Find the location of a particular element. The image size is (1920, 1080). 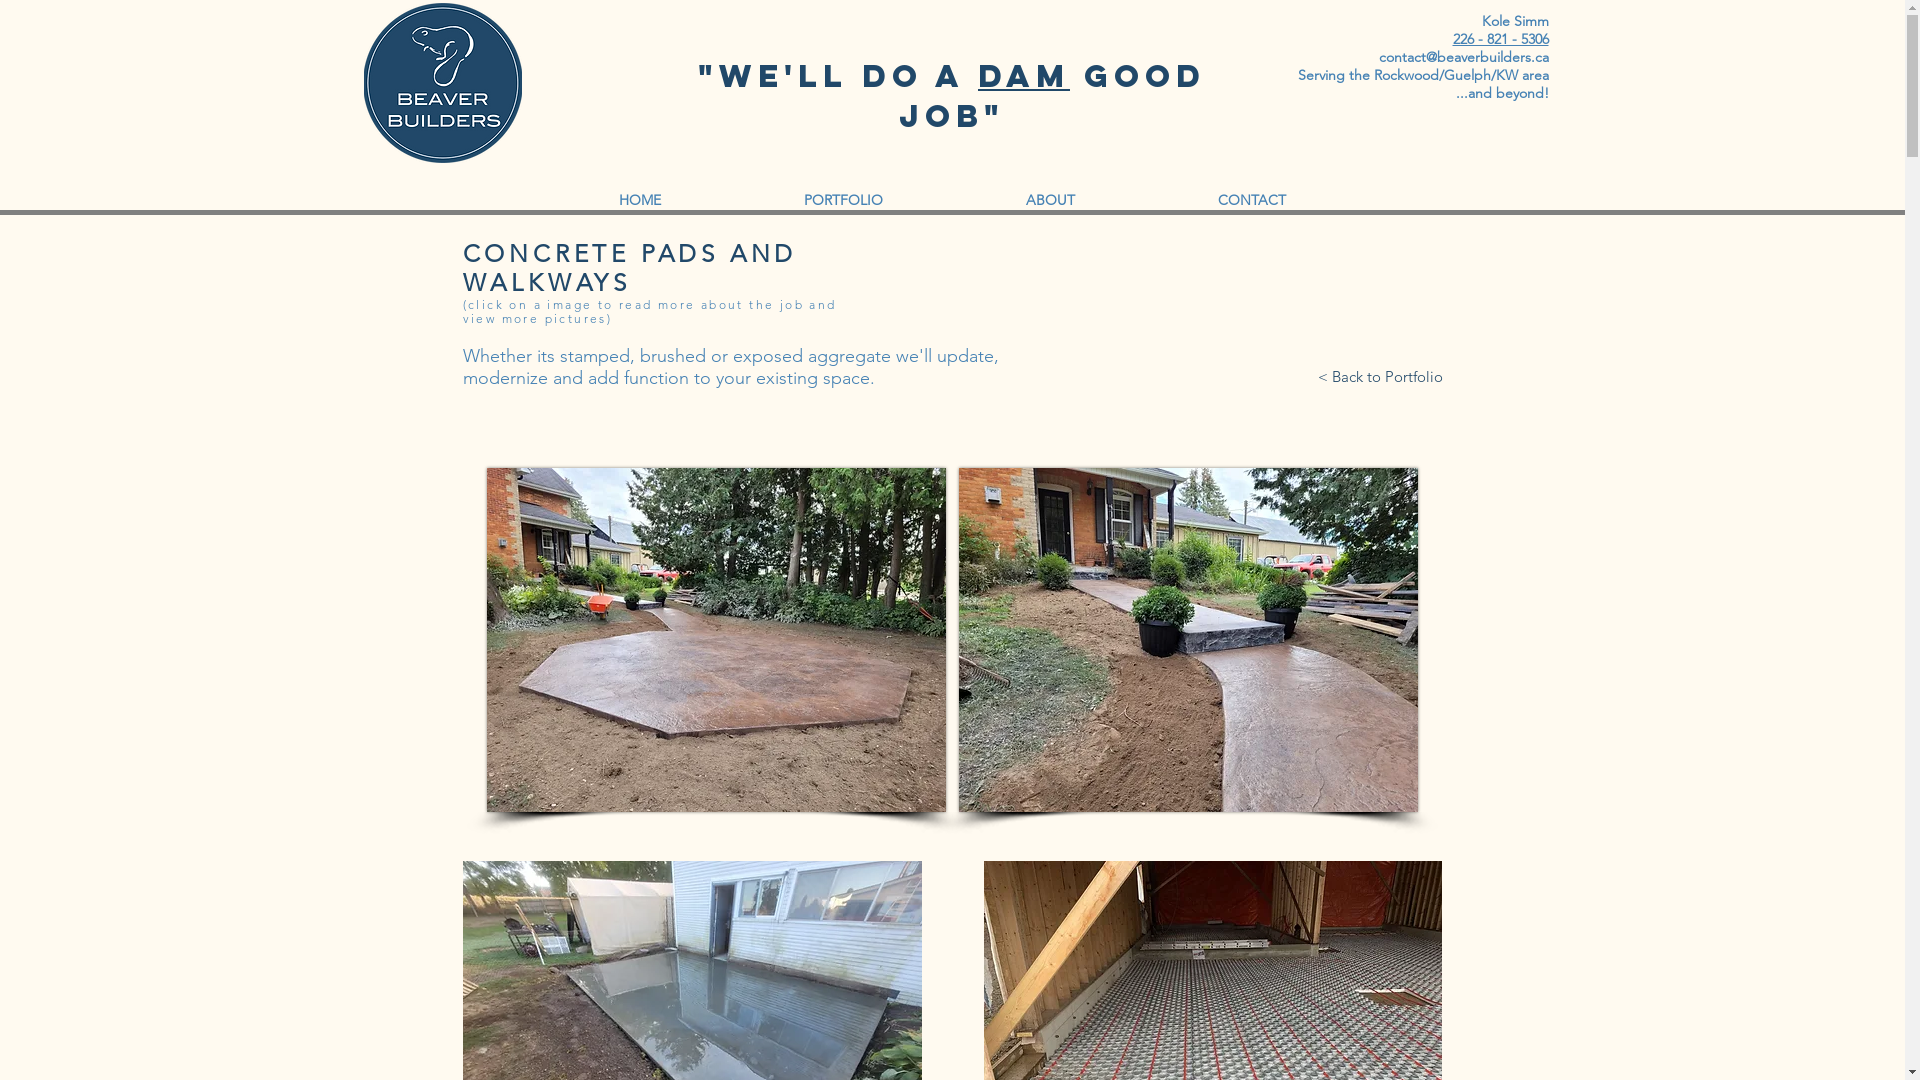

226 - 821 - 5306 is located at coordinates (1500, 39).